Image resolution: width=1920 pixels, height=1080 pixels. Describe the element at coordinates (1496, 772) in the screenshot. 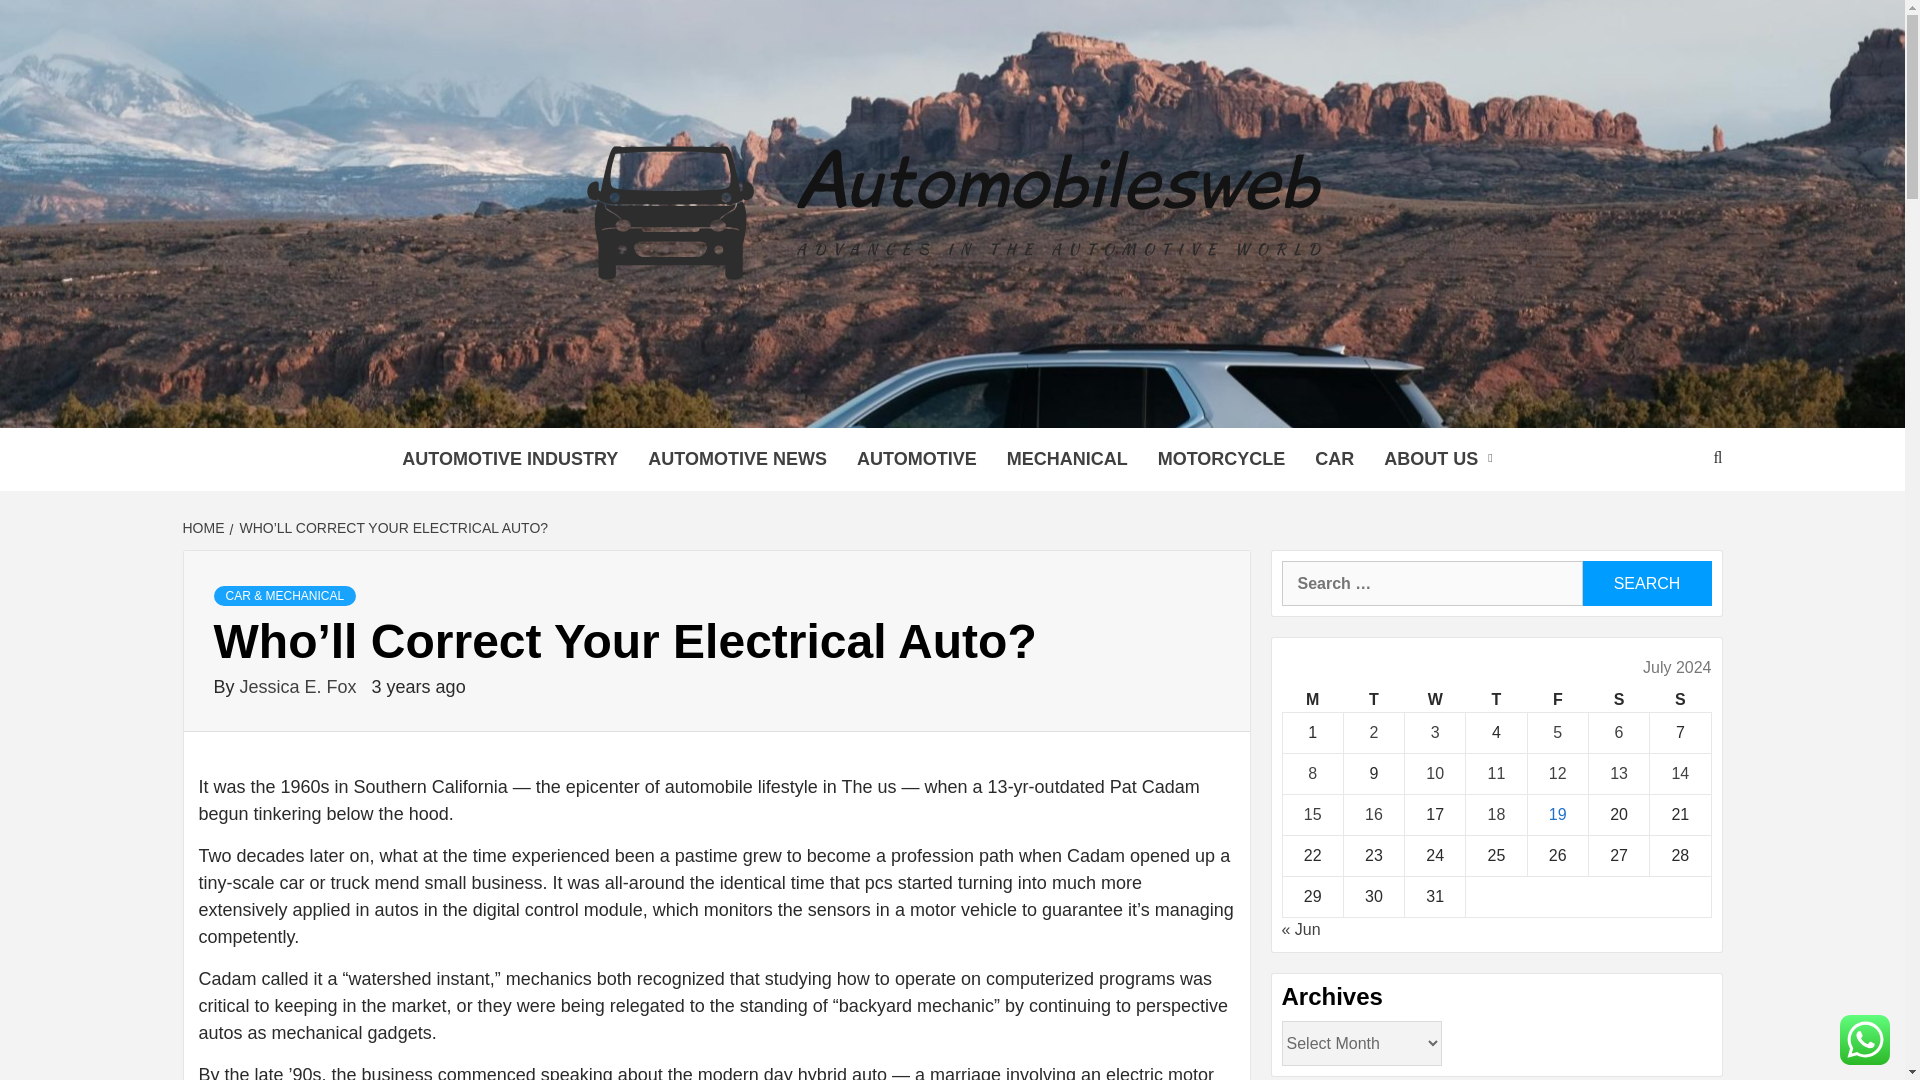

I see `11` at that location.